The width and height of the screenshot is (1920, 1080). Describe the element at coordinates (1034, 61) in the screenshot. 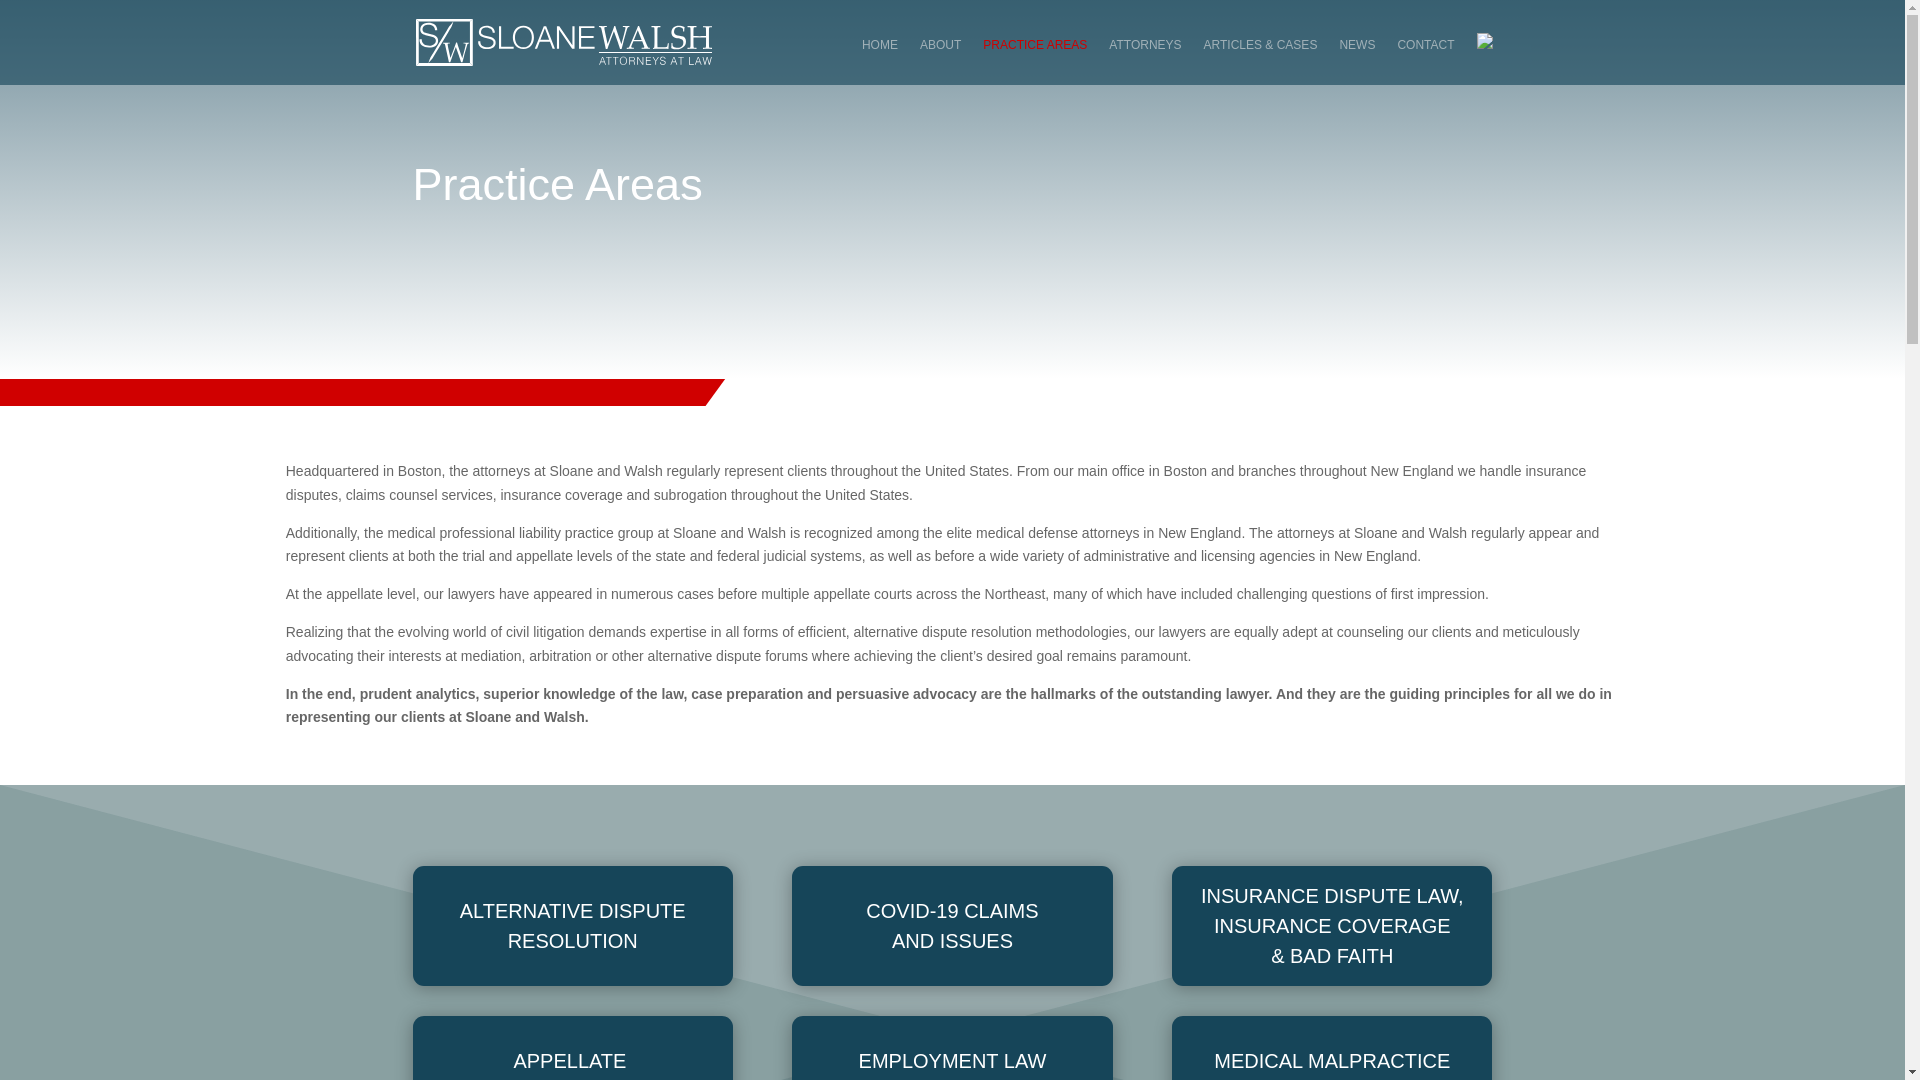

I see `PRACTICE AREAS` at that location.